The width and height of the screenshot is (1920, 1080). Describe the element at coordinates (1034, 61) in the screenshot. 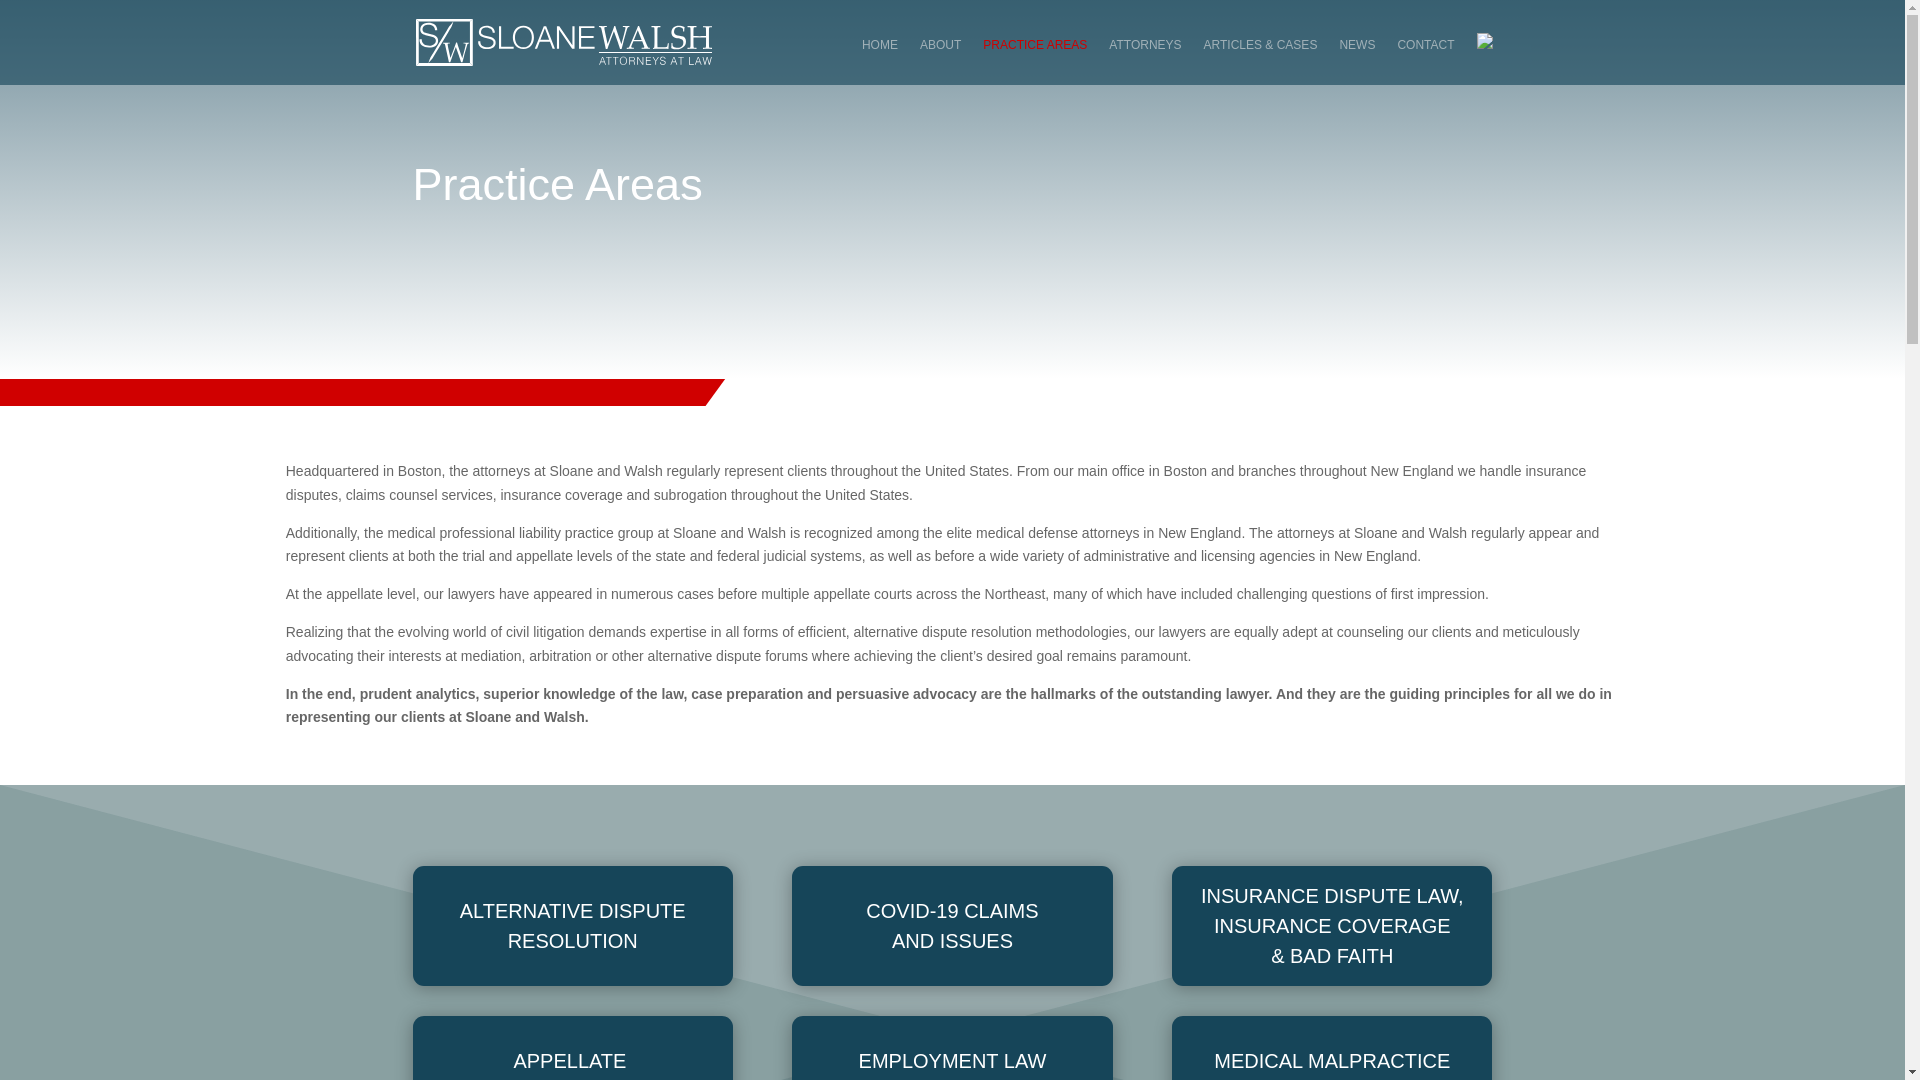

I see `PRACTICE AREAS` at that location.